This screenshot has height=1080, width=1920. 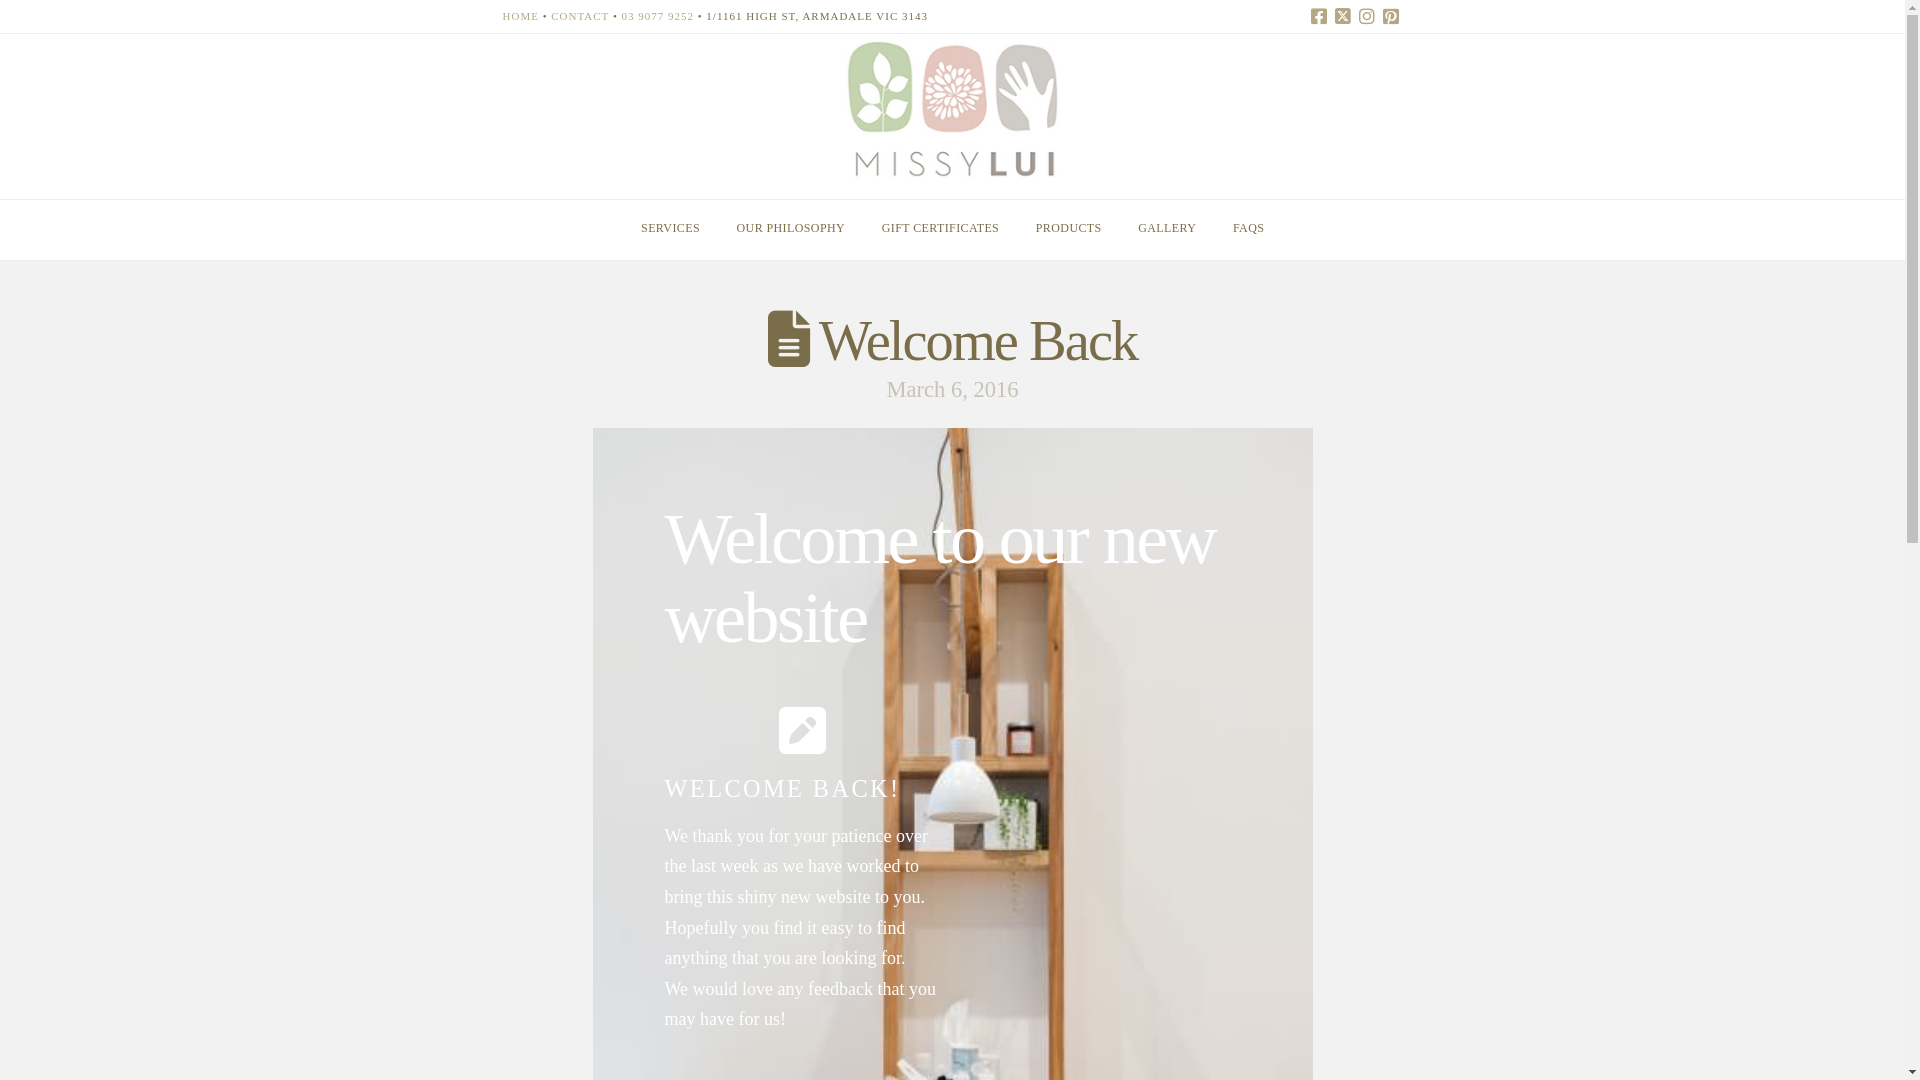 I want to click on SERVICES, so click(x=670, y=230).